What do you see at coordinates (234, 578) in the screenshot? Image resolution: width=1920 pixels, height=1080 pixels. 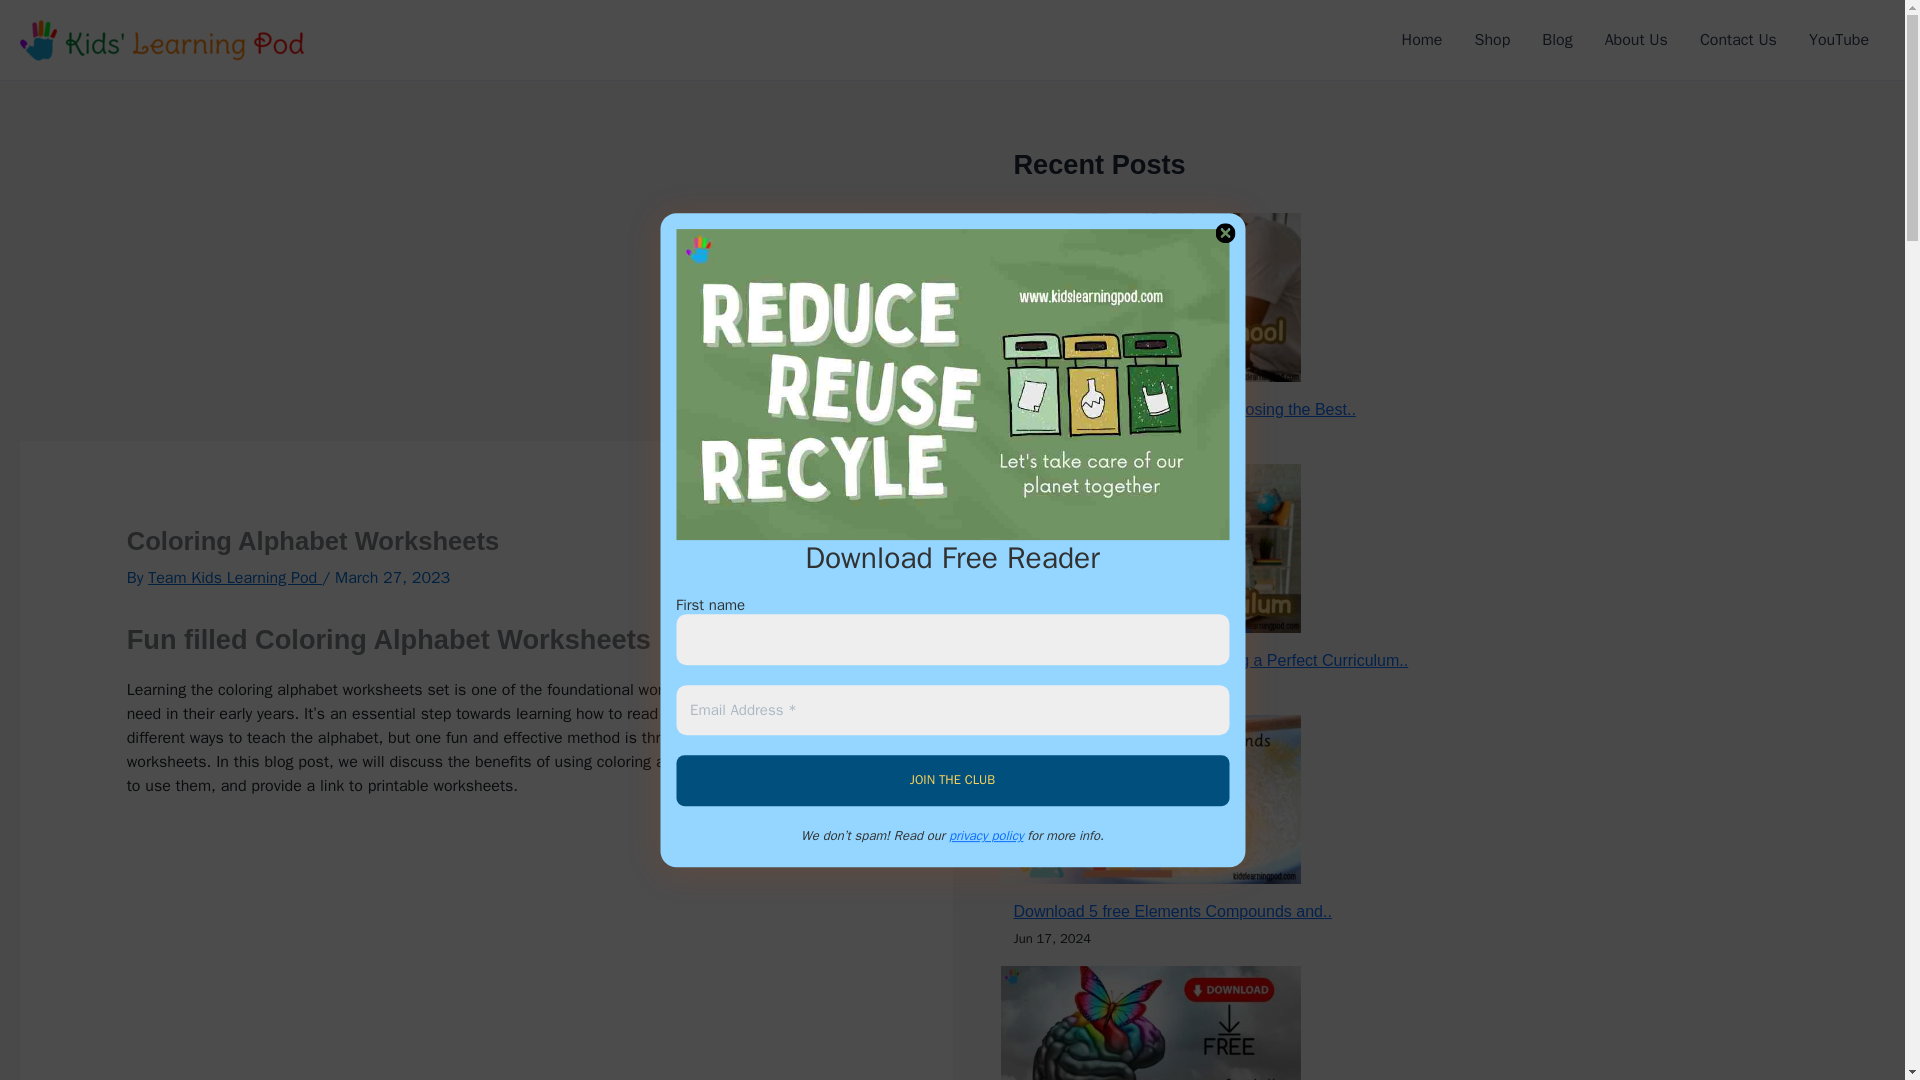 I see `Team Kids Learning Pod` at bounding box center [234, 578].